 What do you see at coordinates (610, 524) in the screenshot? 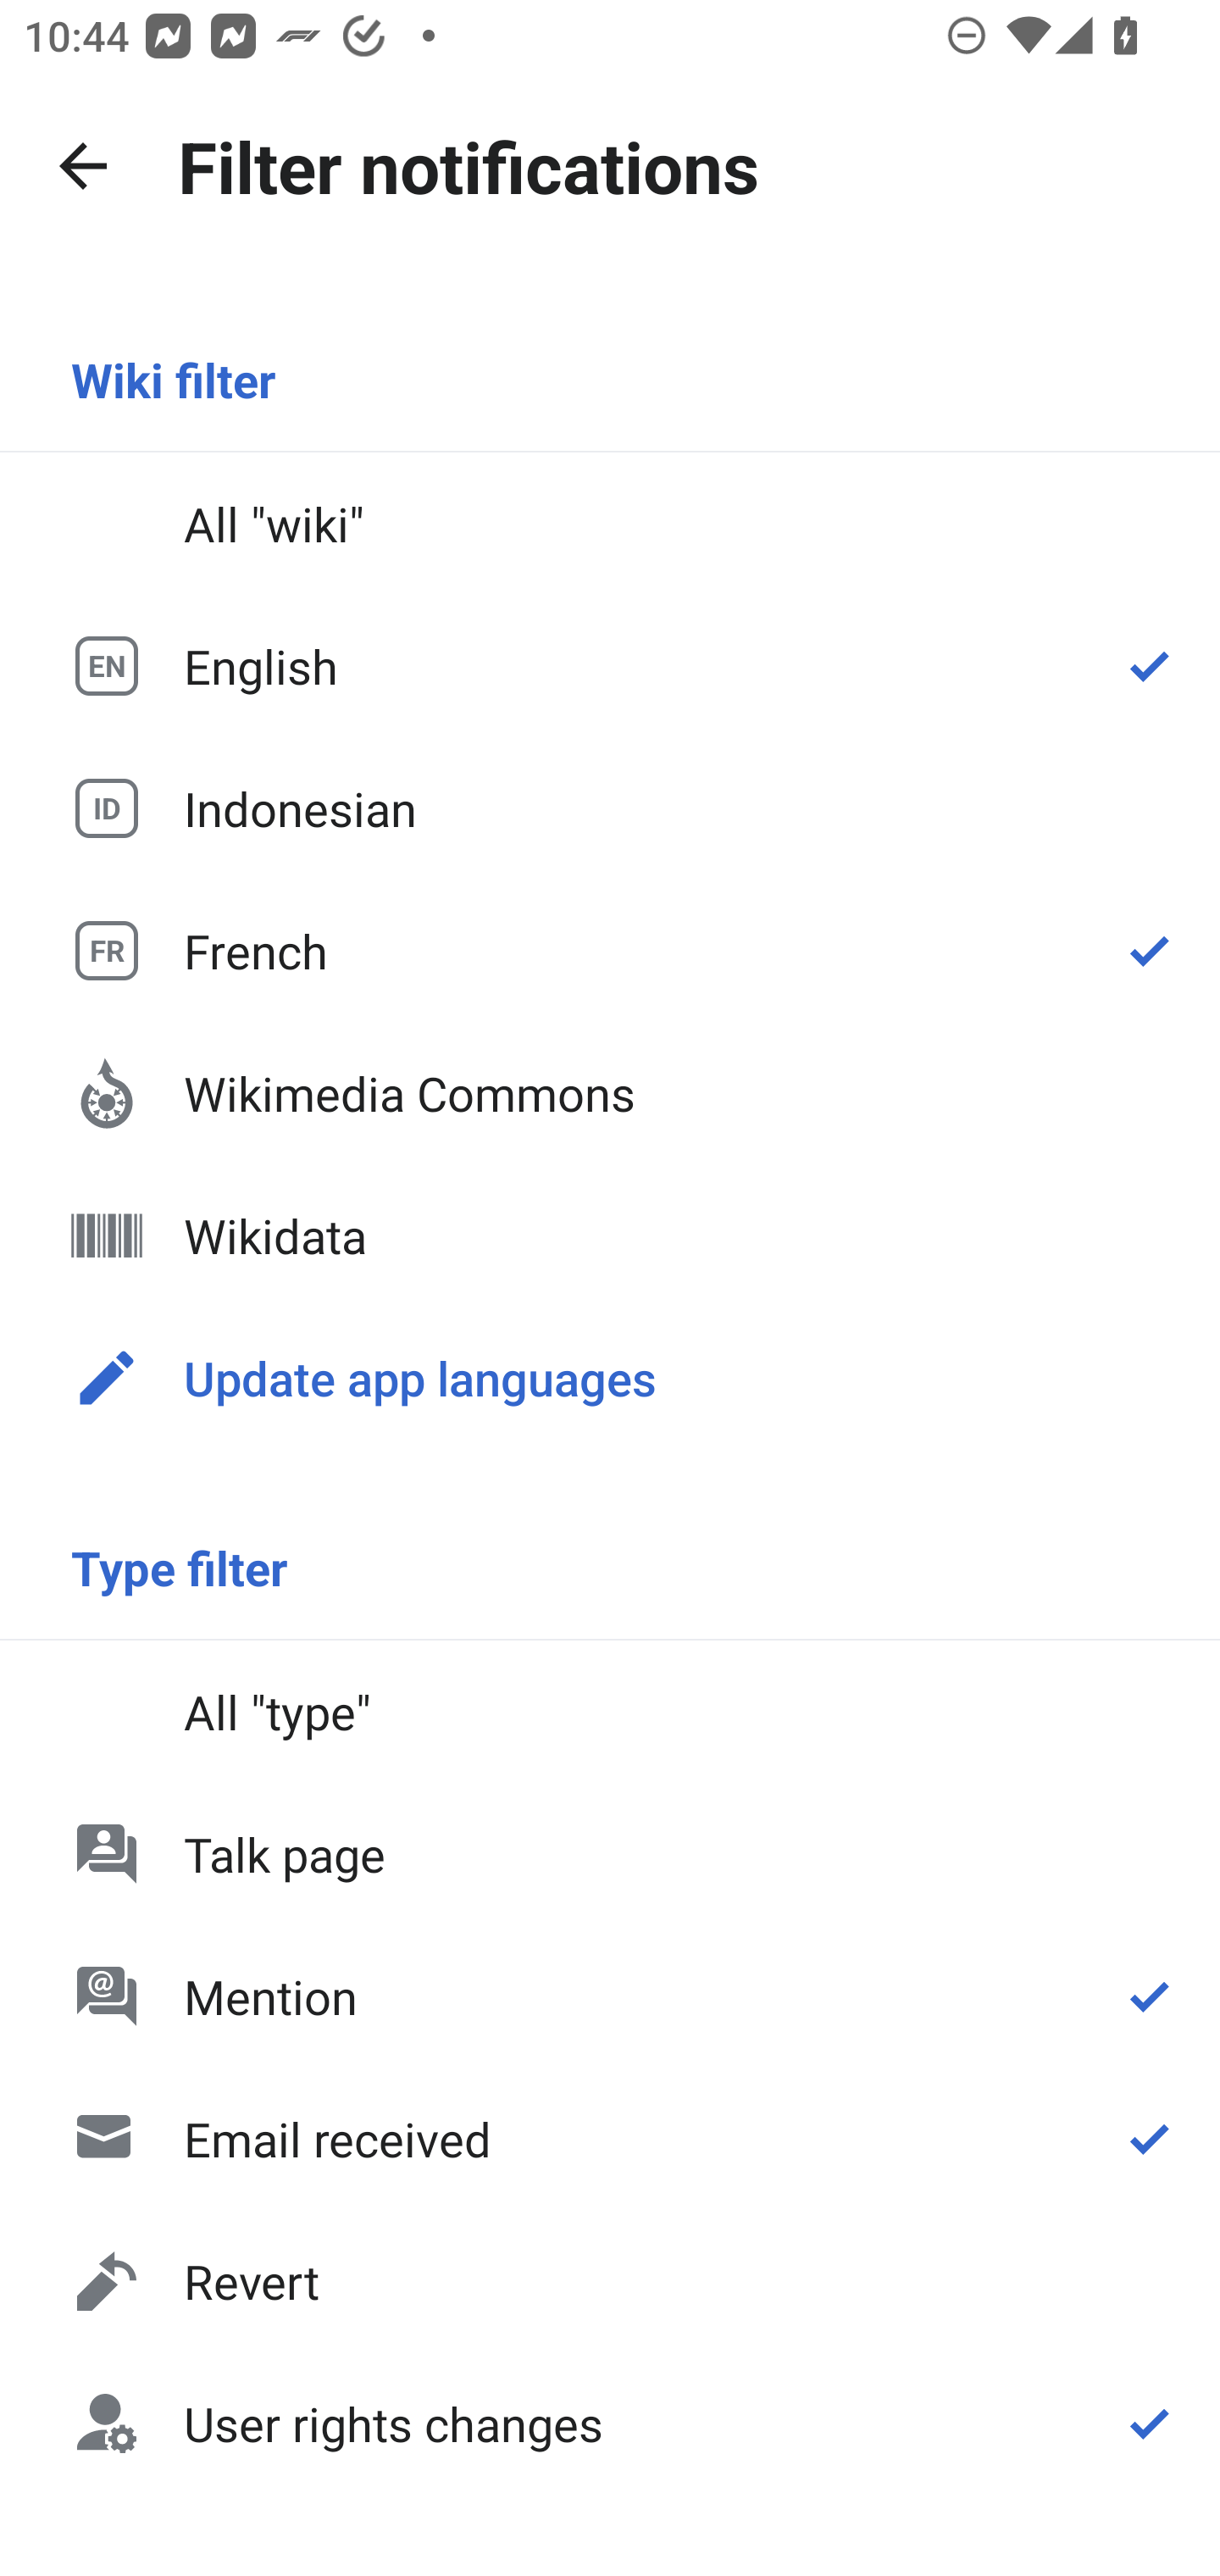
I see `All "wiki"` at bounding box center [610, 524].